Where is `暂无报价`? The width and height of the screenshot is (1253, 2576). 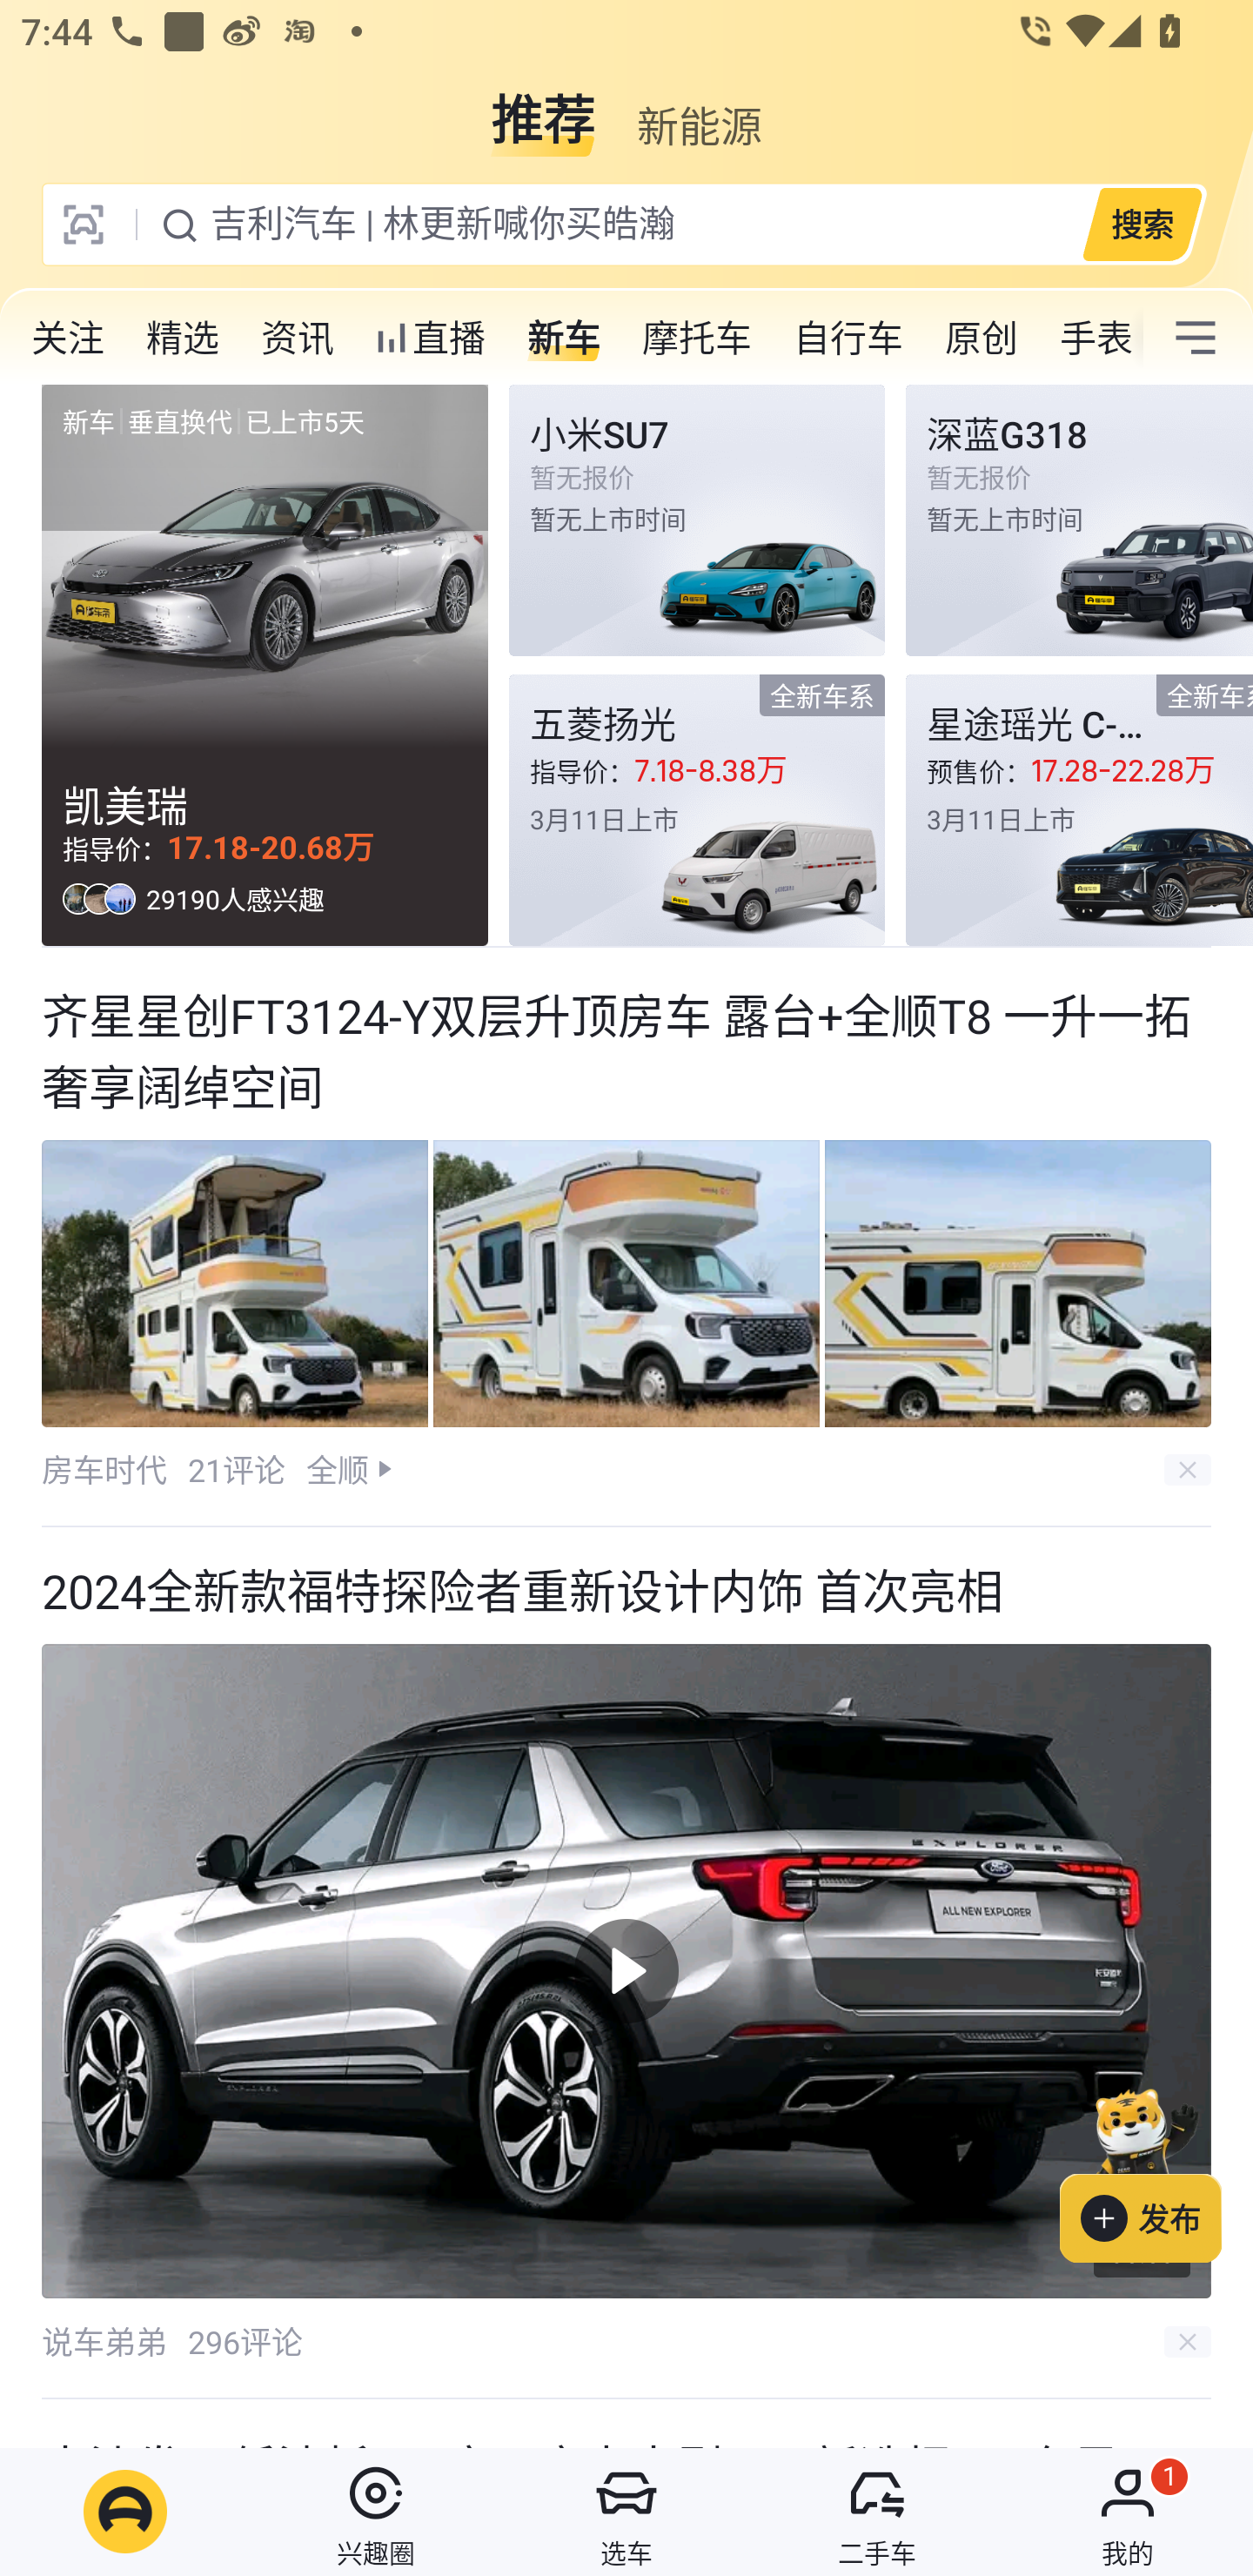 暂无报价 is located at coordinates (696, 520).